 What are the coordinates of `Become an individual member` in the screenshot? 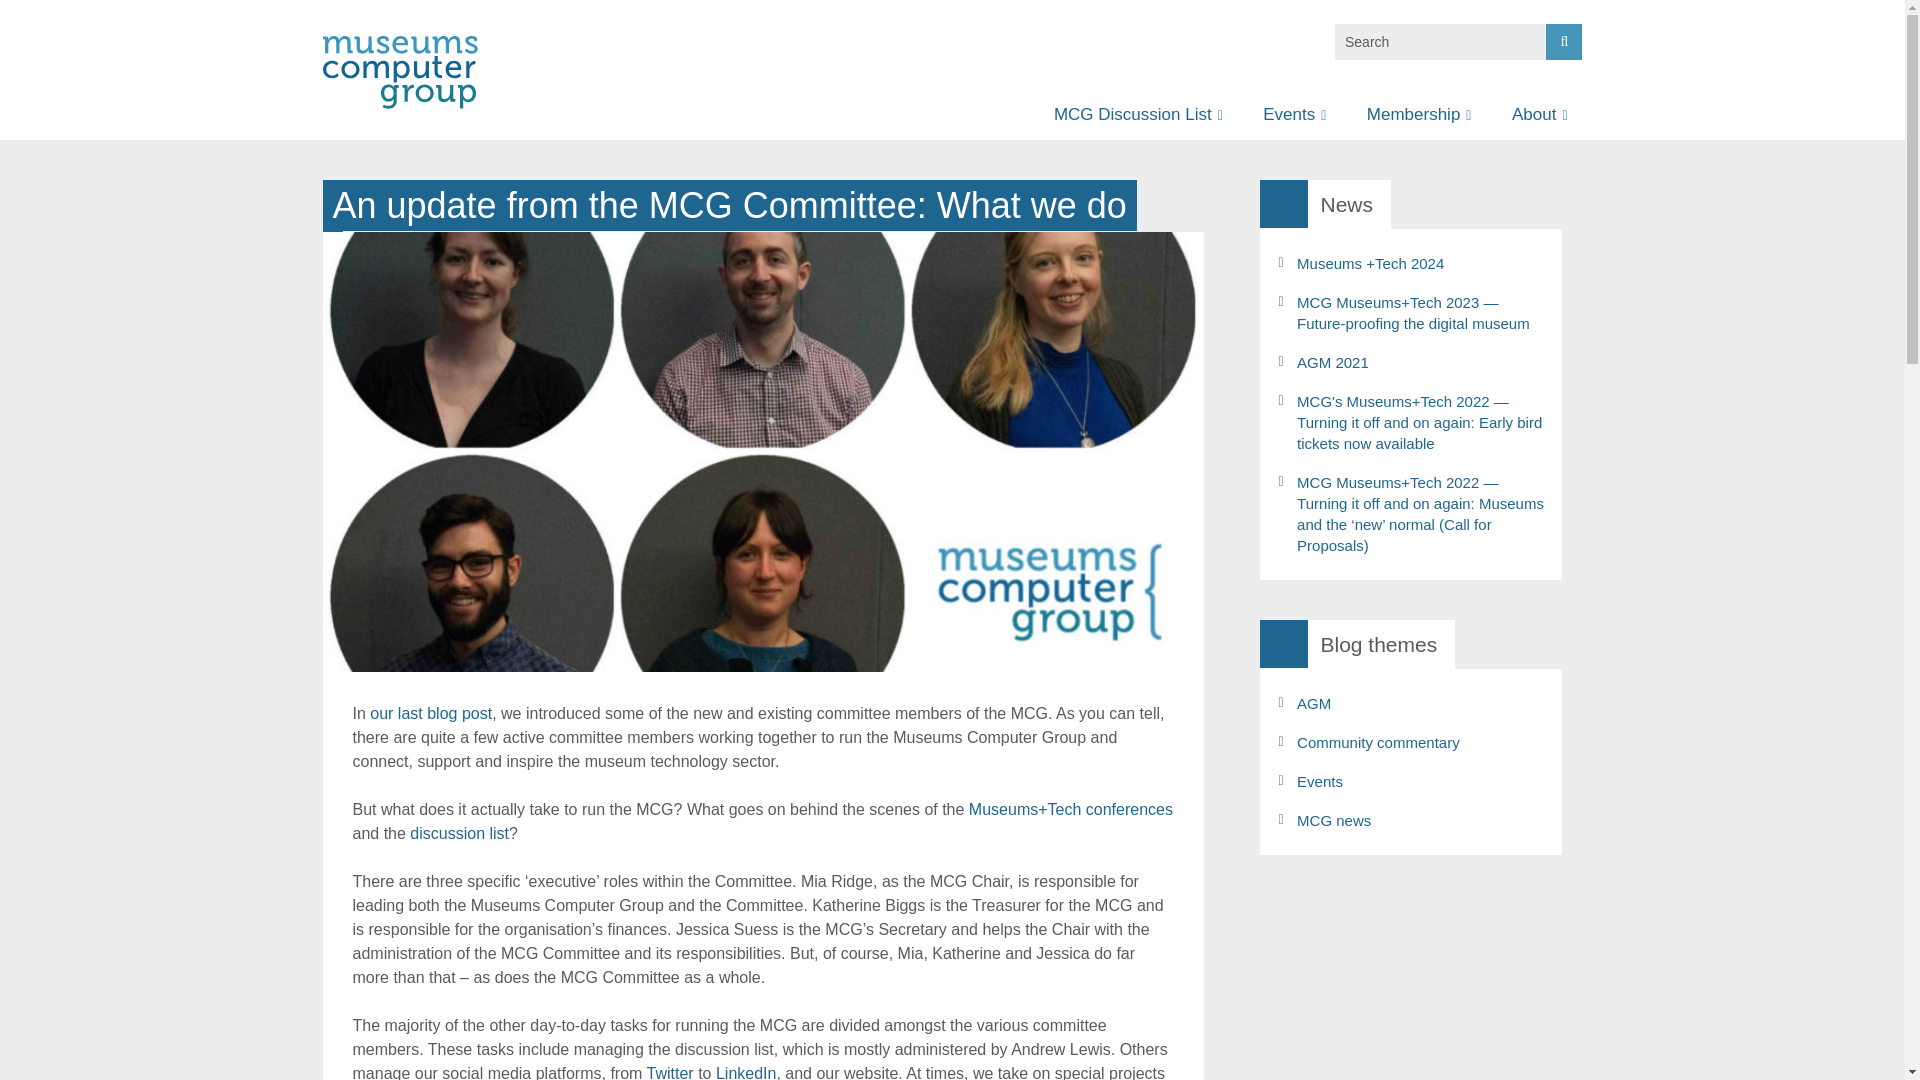 It's located at (1442, 175).